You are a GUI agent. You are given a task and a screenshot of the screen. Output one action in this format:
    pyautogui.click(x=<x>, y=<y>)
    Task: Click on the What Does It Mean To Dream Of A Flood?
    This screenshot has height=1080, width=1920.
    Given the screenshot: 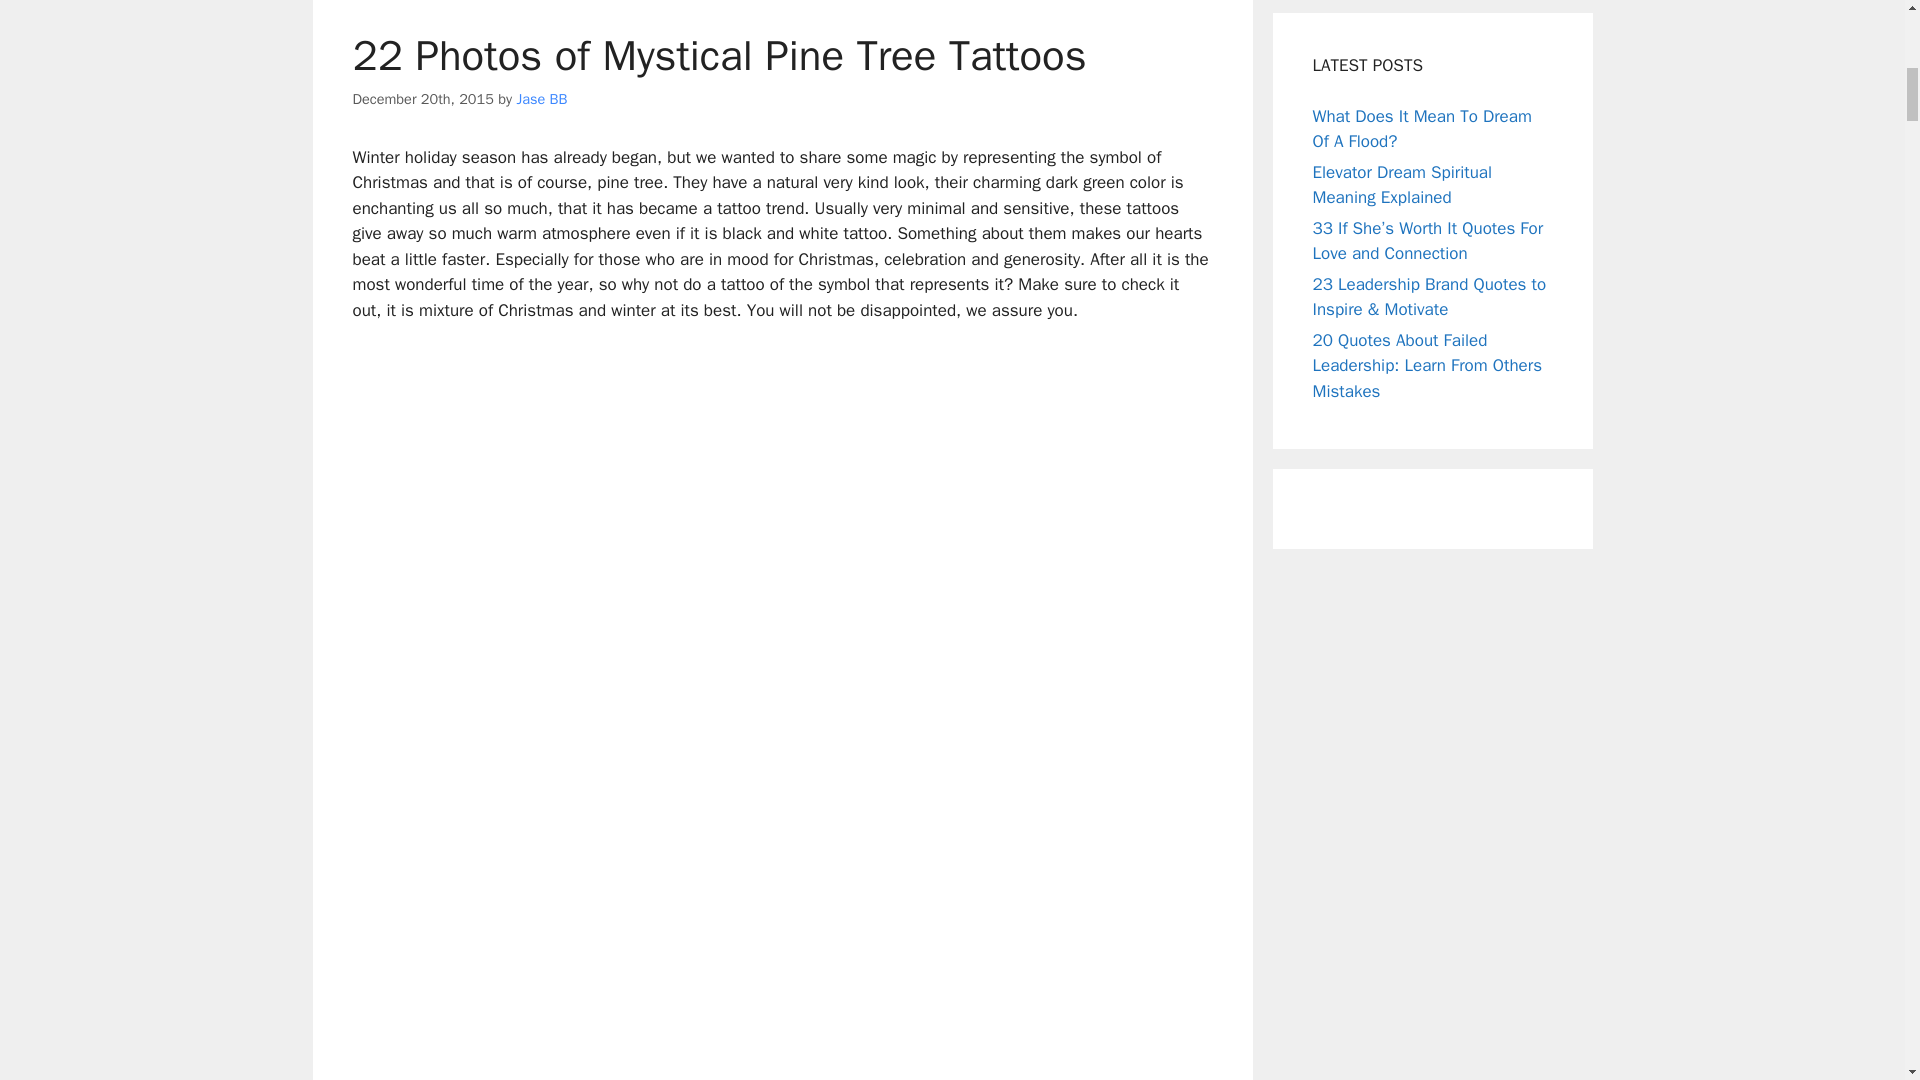 What is the action you would take?
    pyautogui.click(x=1420, y=129)
    